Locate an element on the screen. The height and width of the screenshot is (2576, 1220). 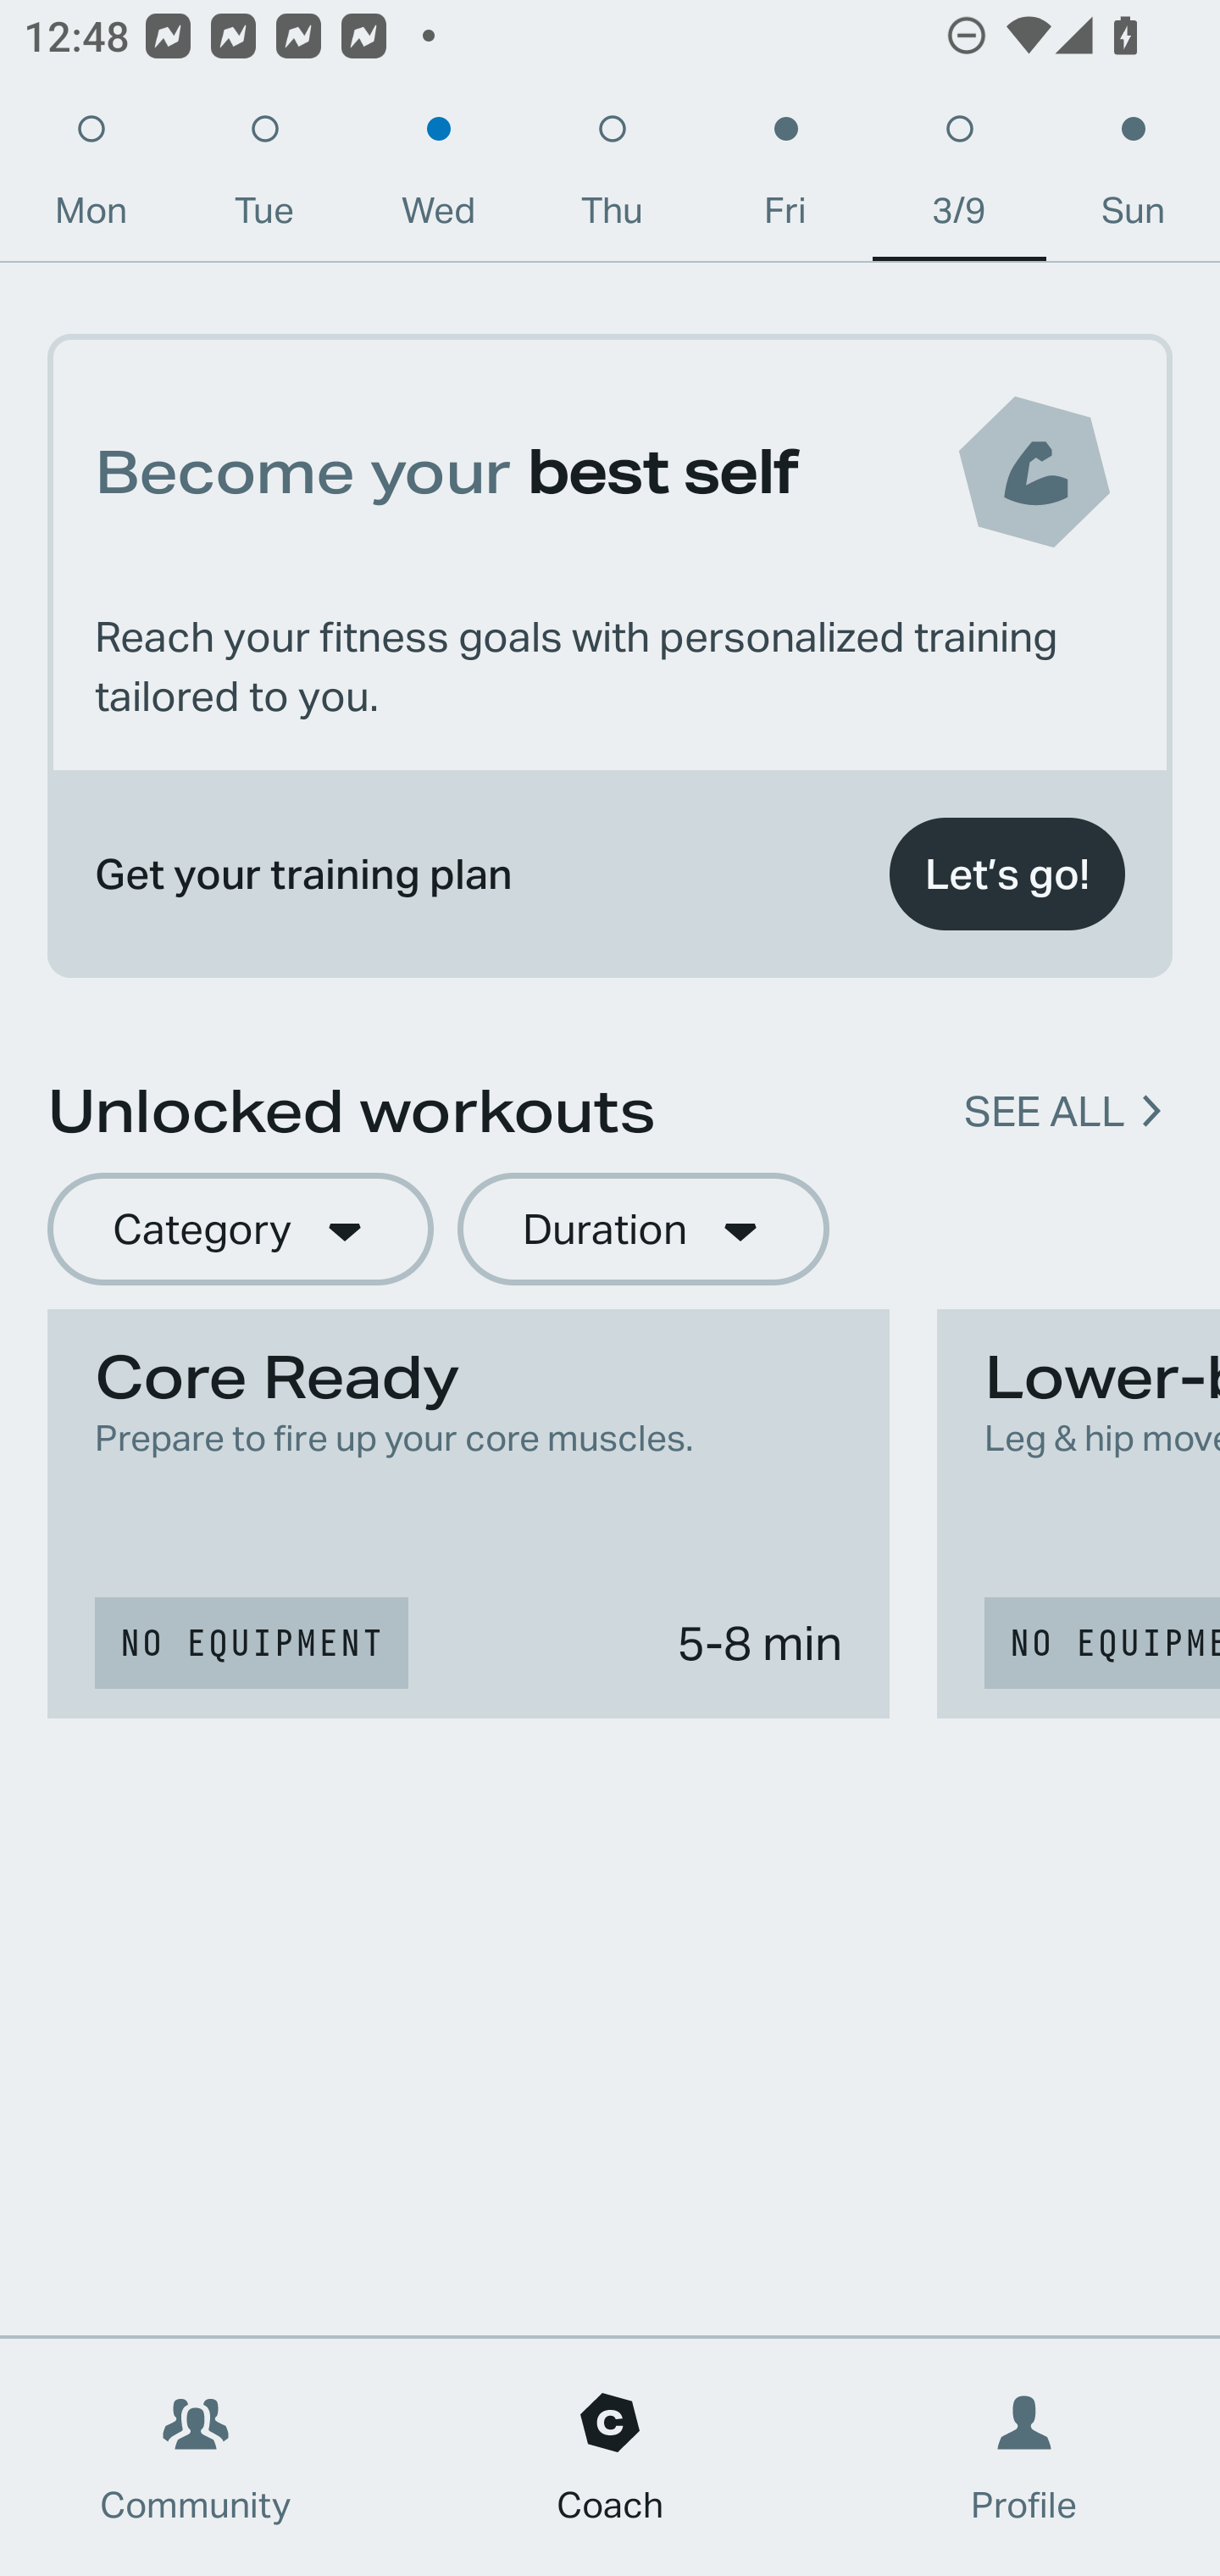
Tue is located at coordinates (264, 178).